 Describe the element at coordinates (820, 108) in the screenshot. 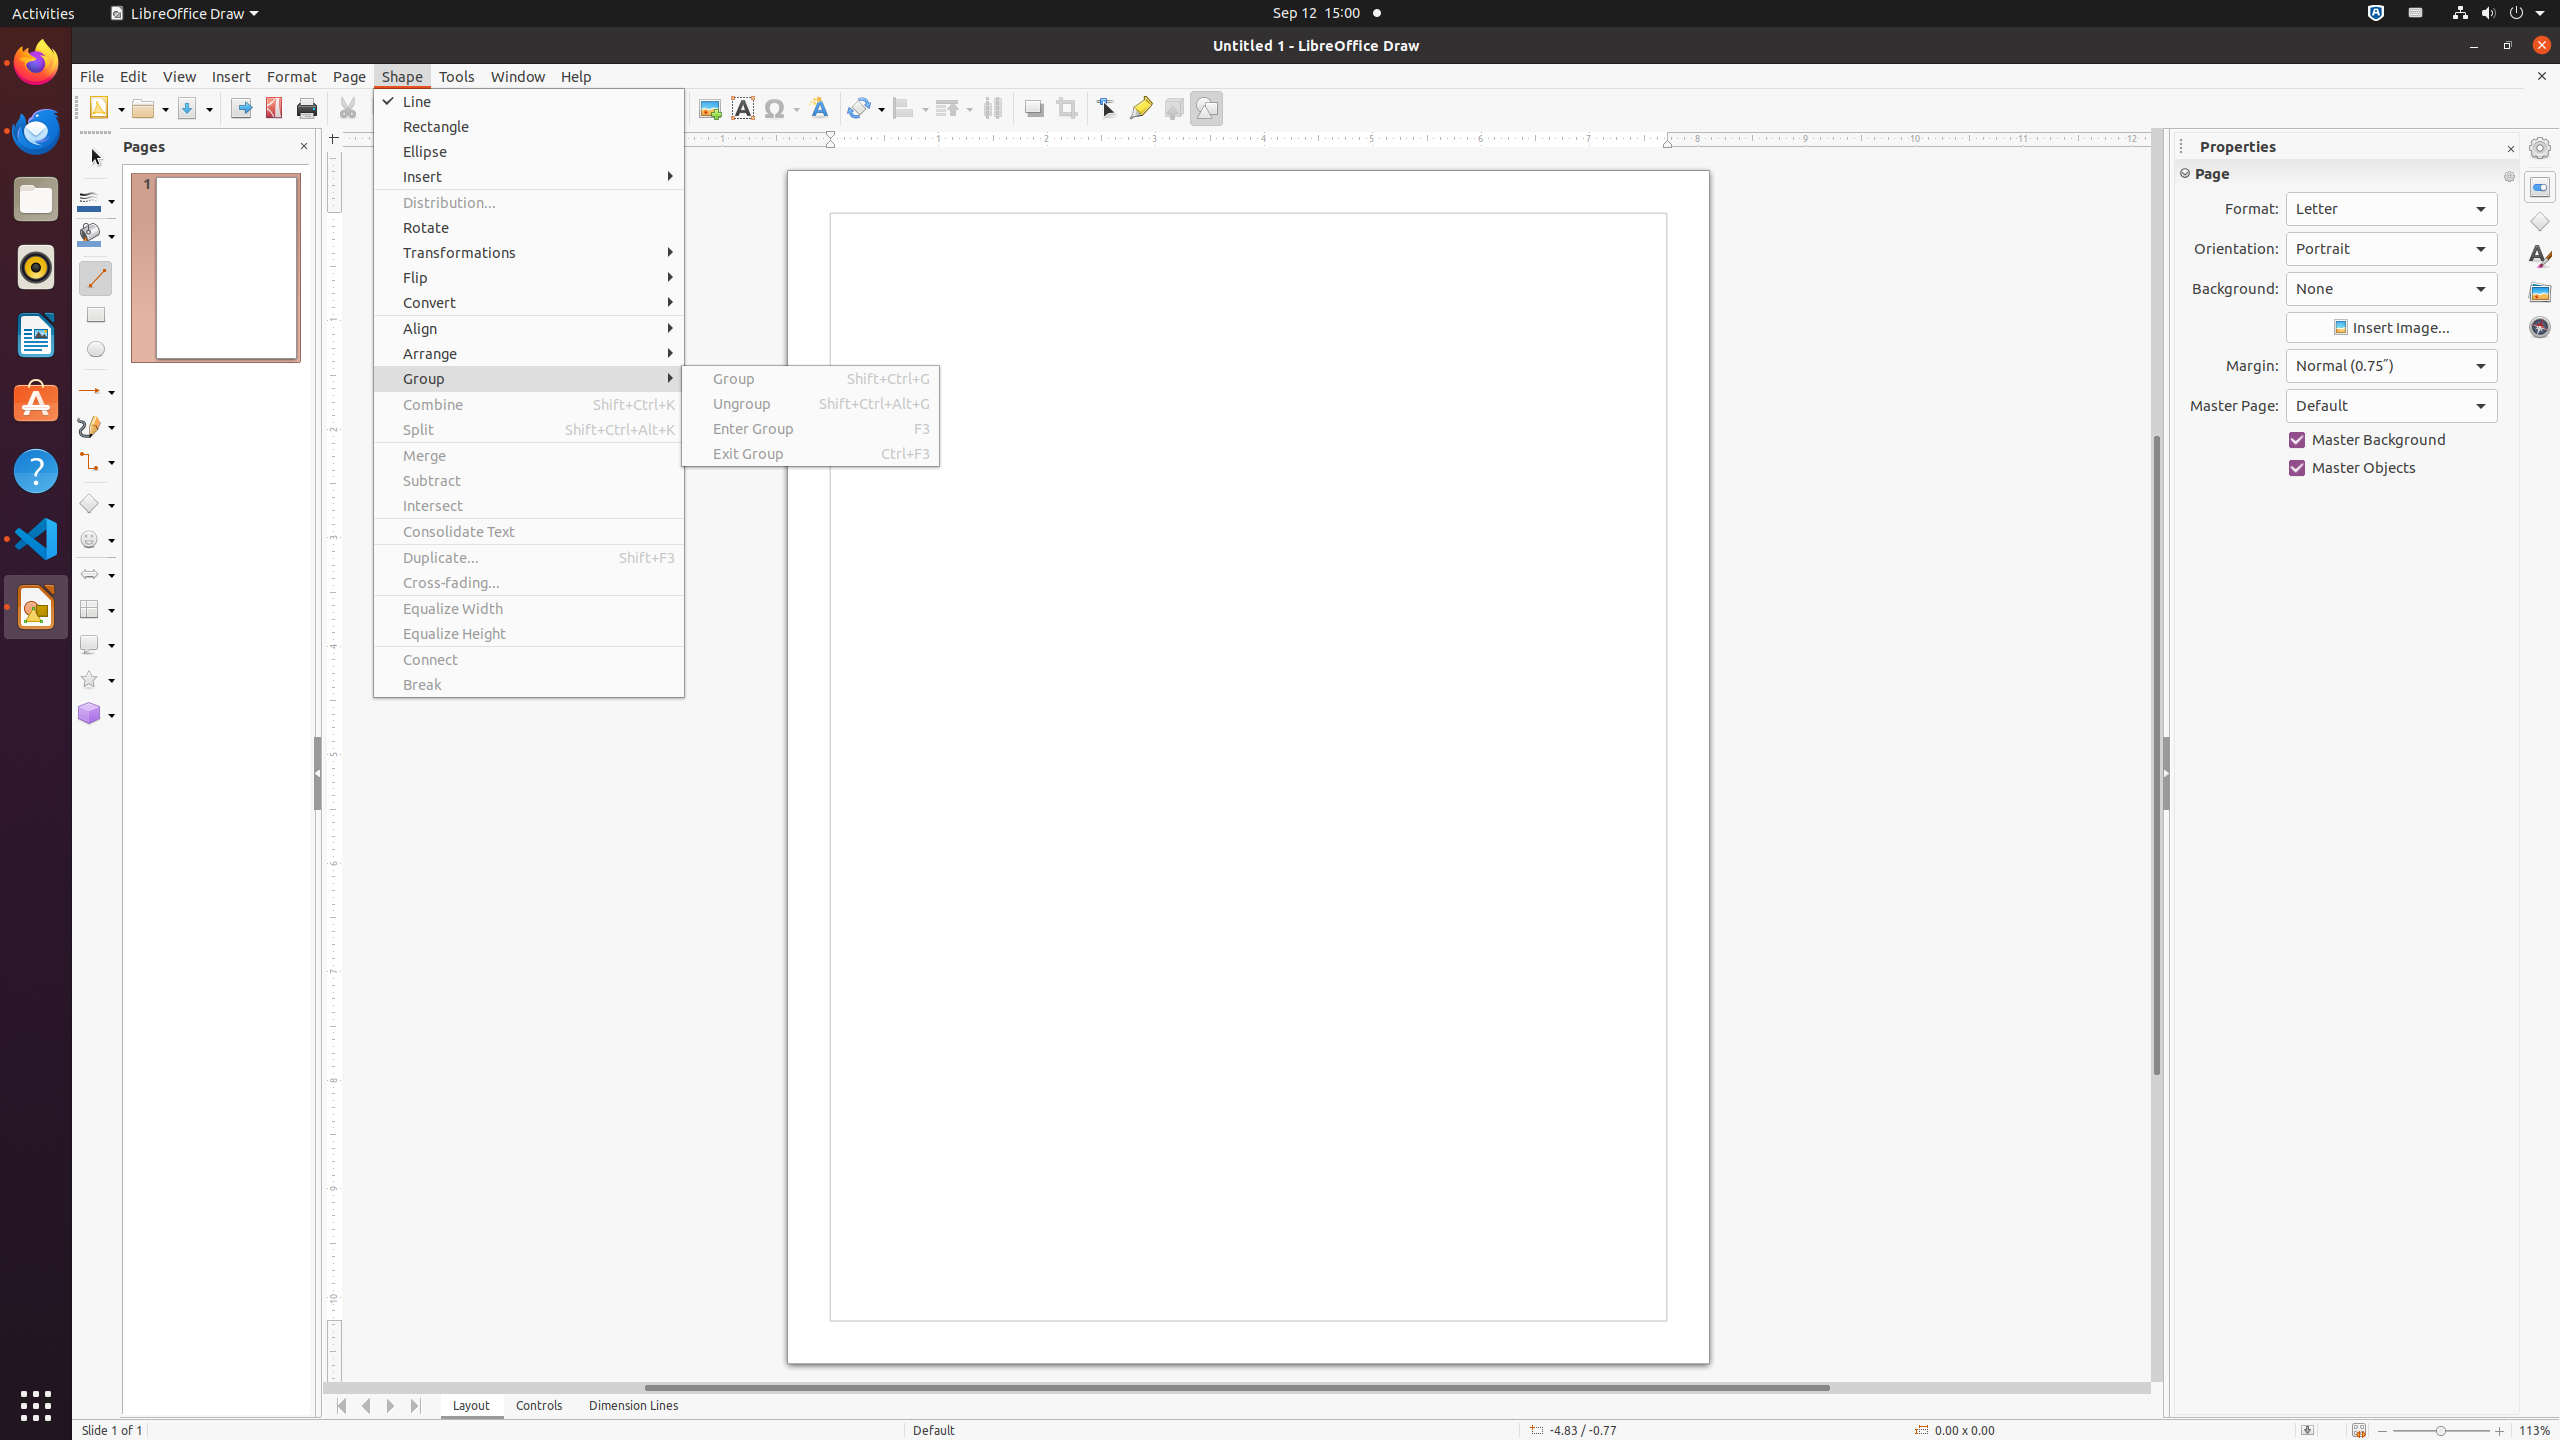

I see `Fontwork Style` at that location.